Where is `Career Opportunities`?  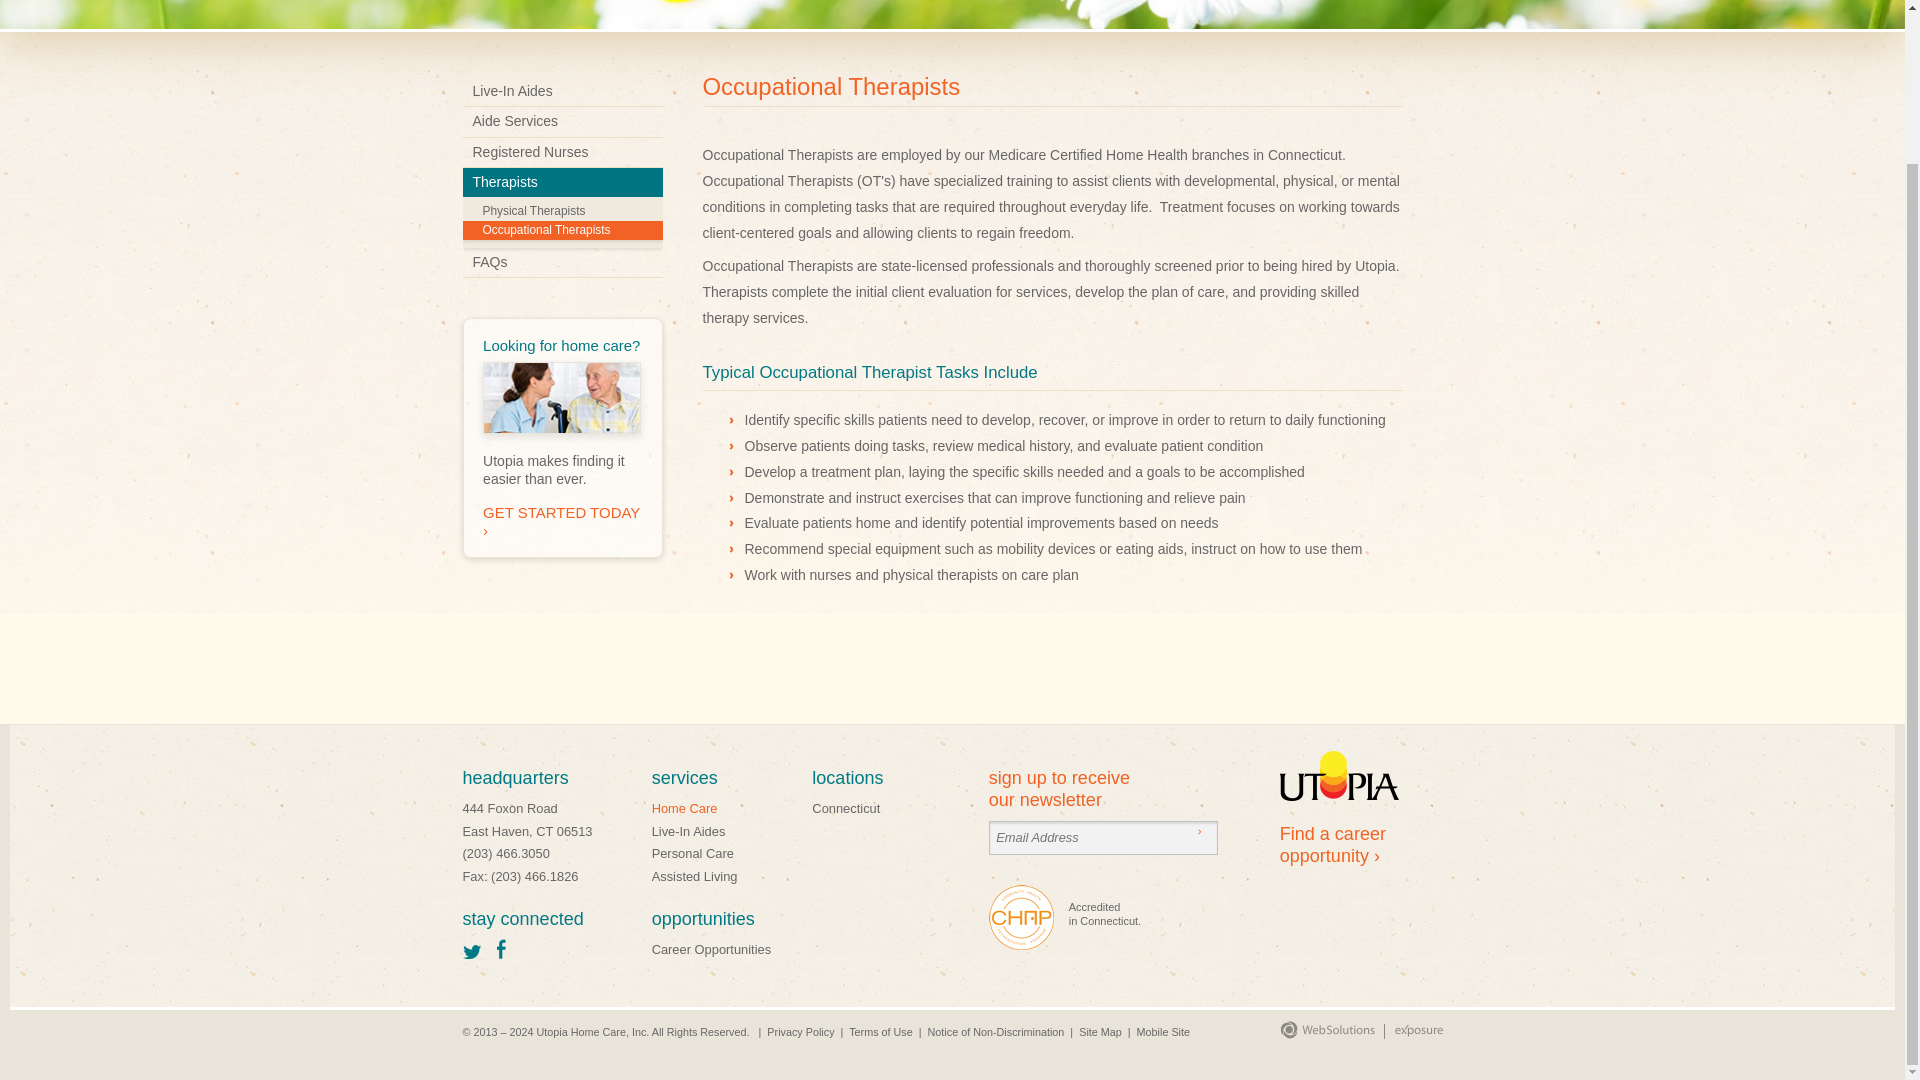 Career Opportunities is located at coordinates (712, 948).